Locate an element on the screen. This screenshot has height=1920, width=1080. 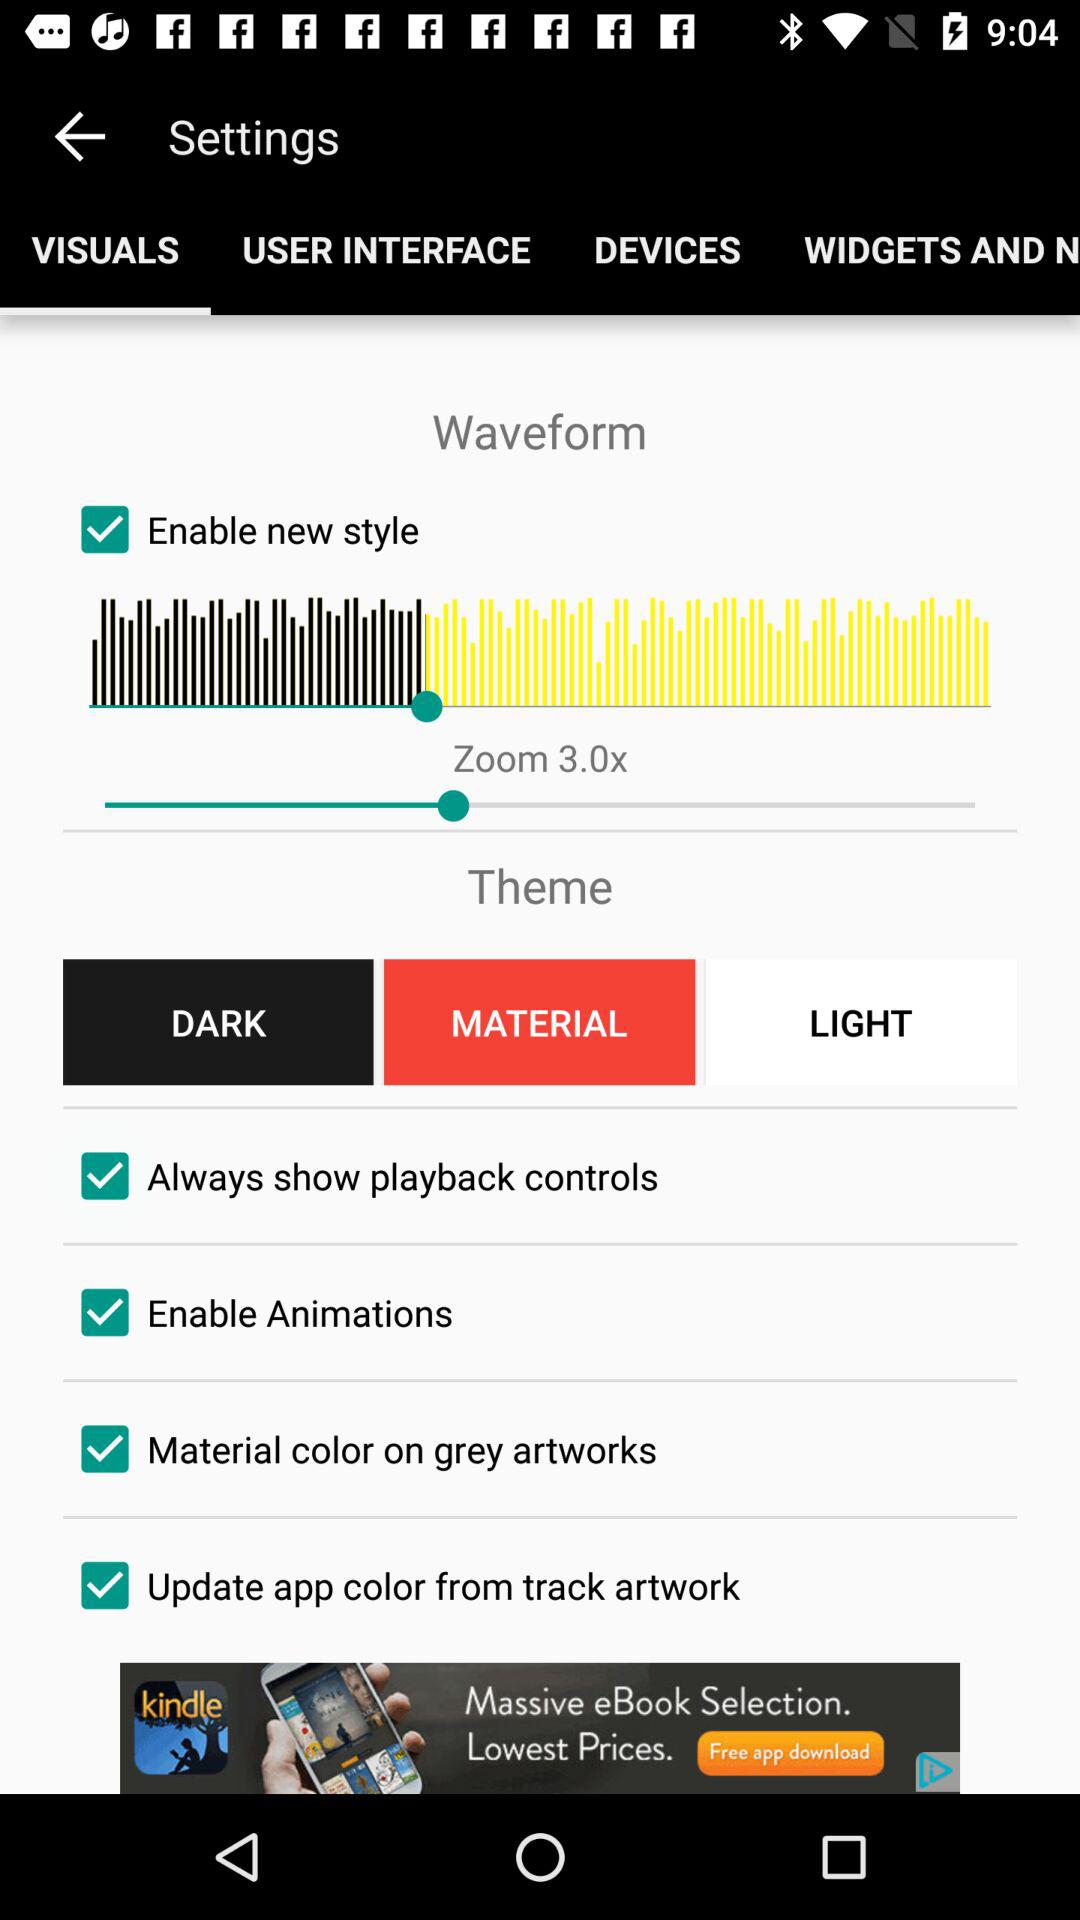
open advertisement is located at coordinates (540, 1728).